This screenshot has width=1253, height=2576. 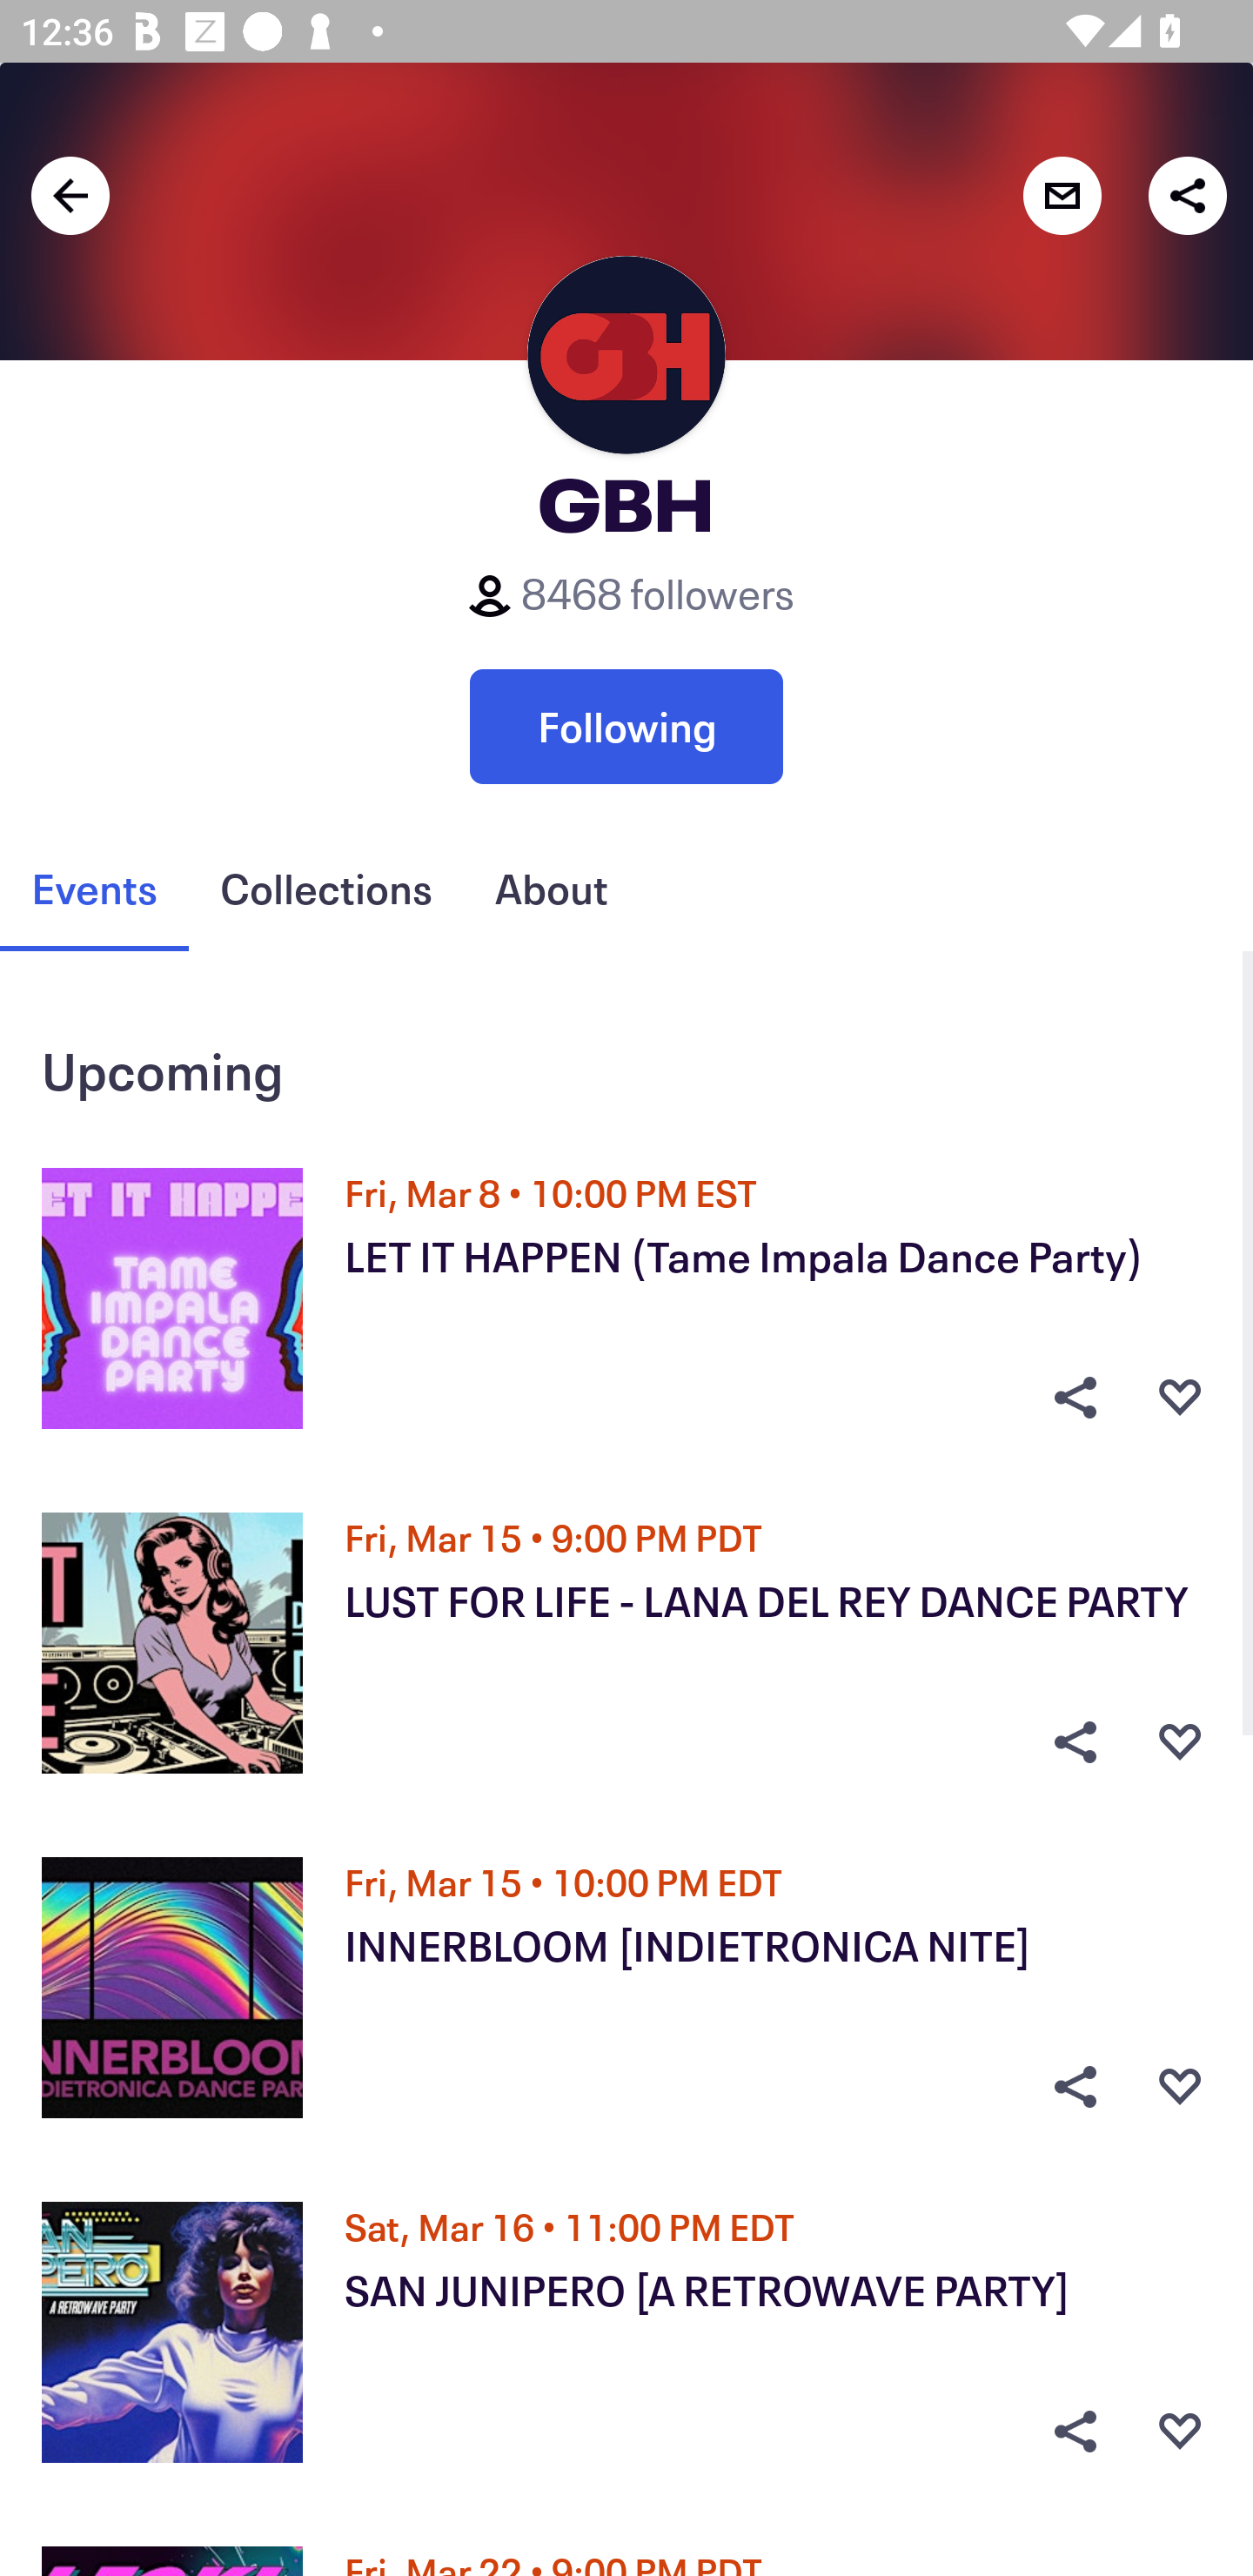 What do you see at coordinates (1180, 1397) in the screenshot?
I see `Like event` at bounding box center [1180, 1397].